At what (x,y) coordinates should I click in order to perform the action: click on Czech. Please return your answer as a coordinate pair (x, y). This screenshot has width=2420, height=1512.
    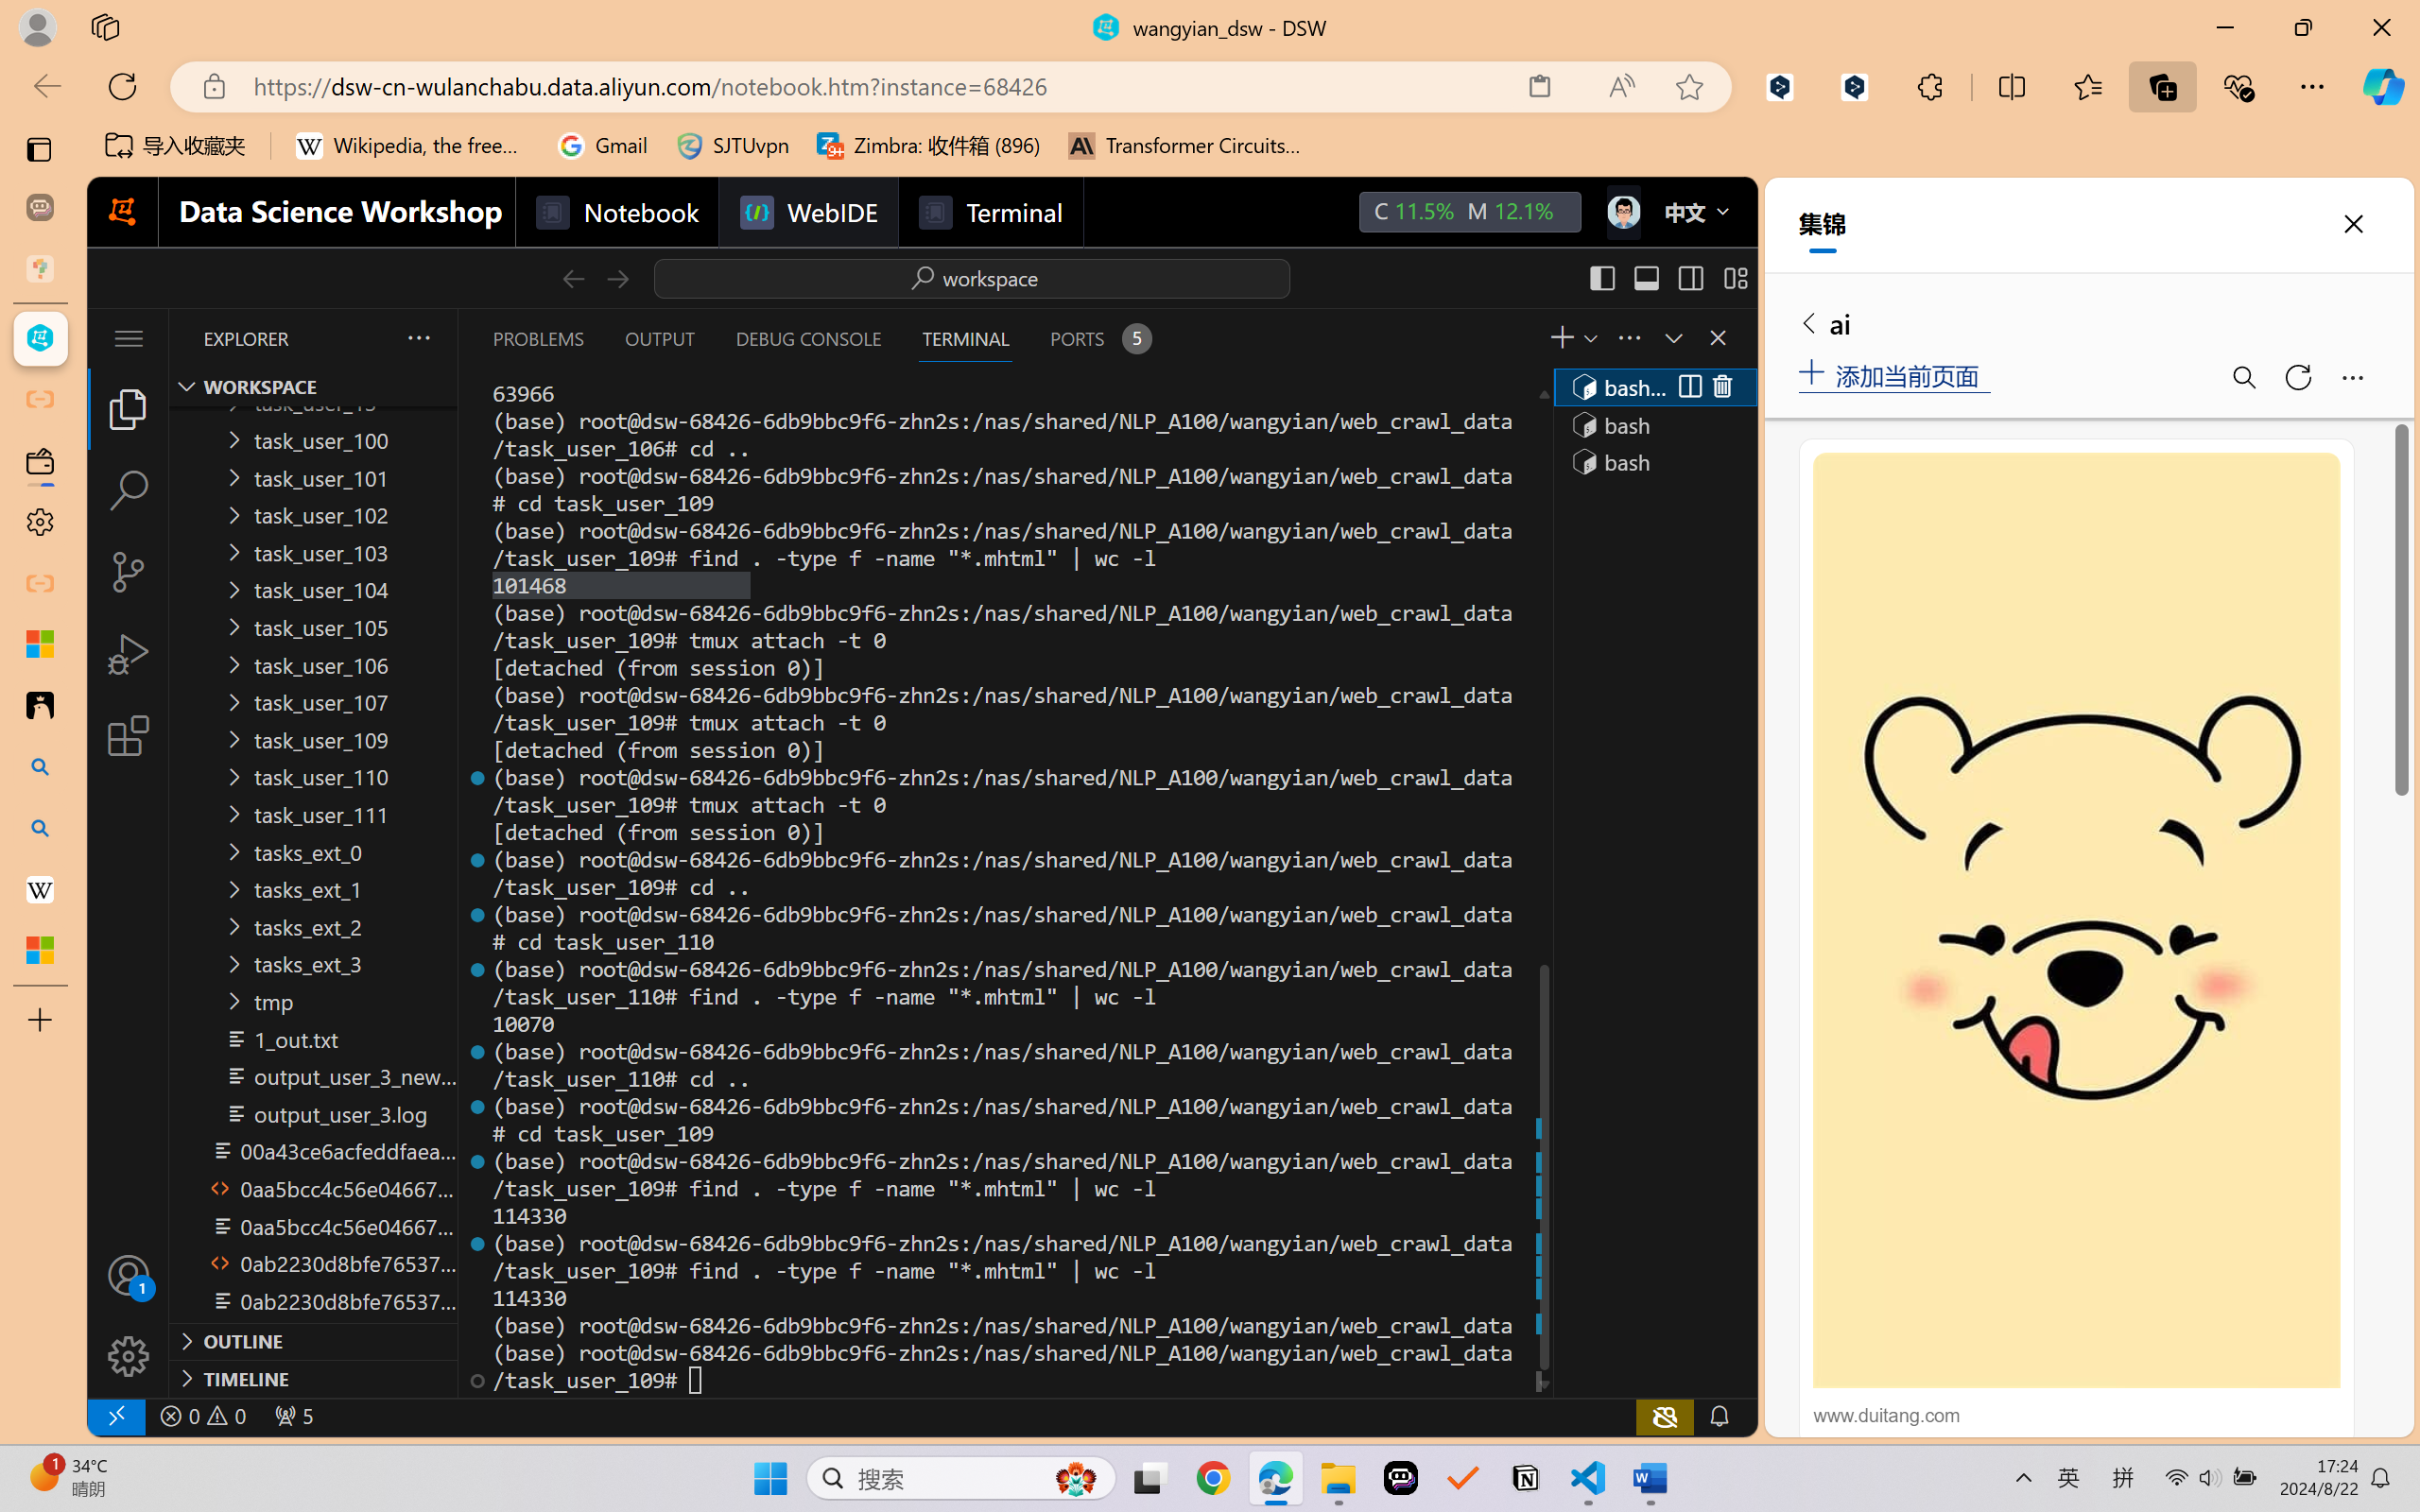
    Looking at the image, I should click on (2146, 284).